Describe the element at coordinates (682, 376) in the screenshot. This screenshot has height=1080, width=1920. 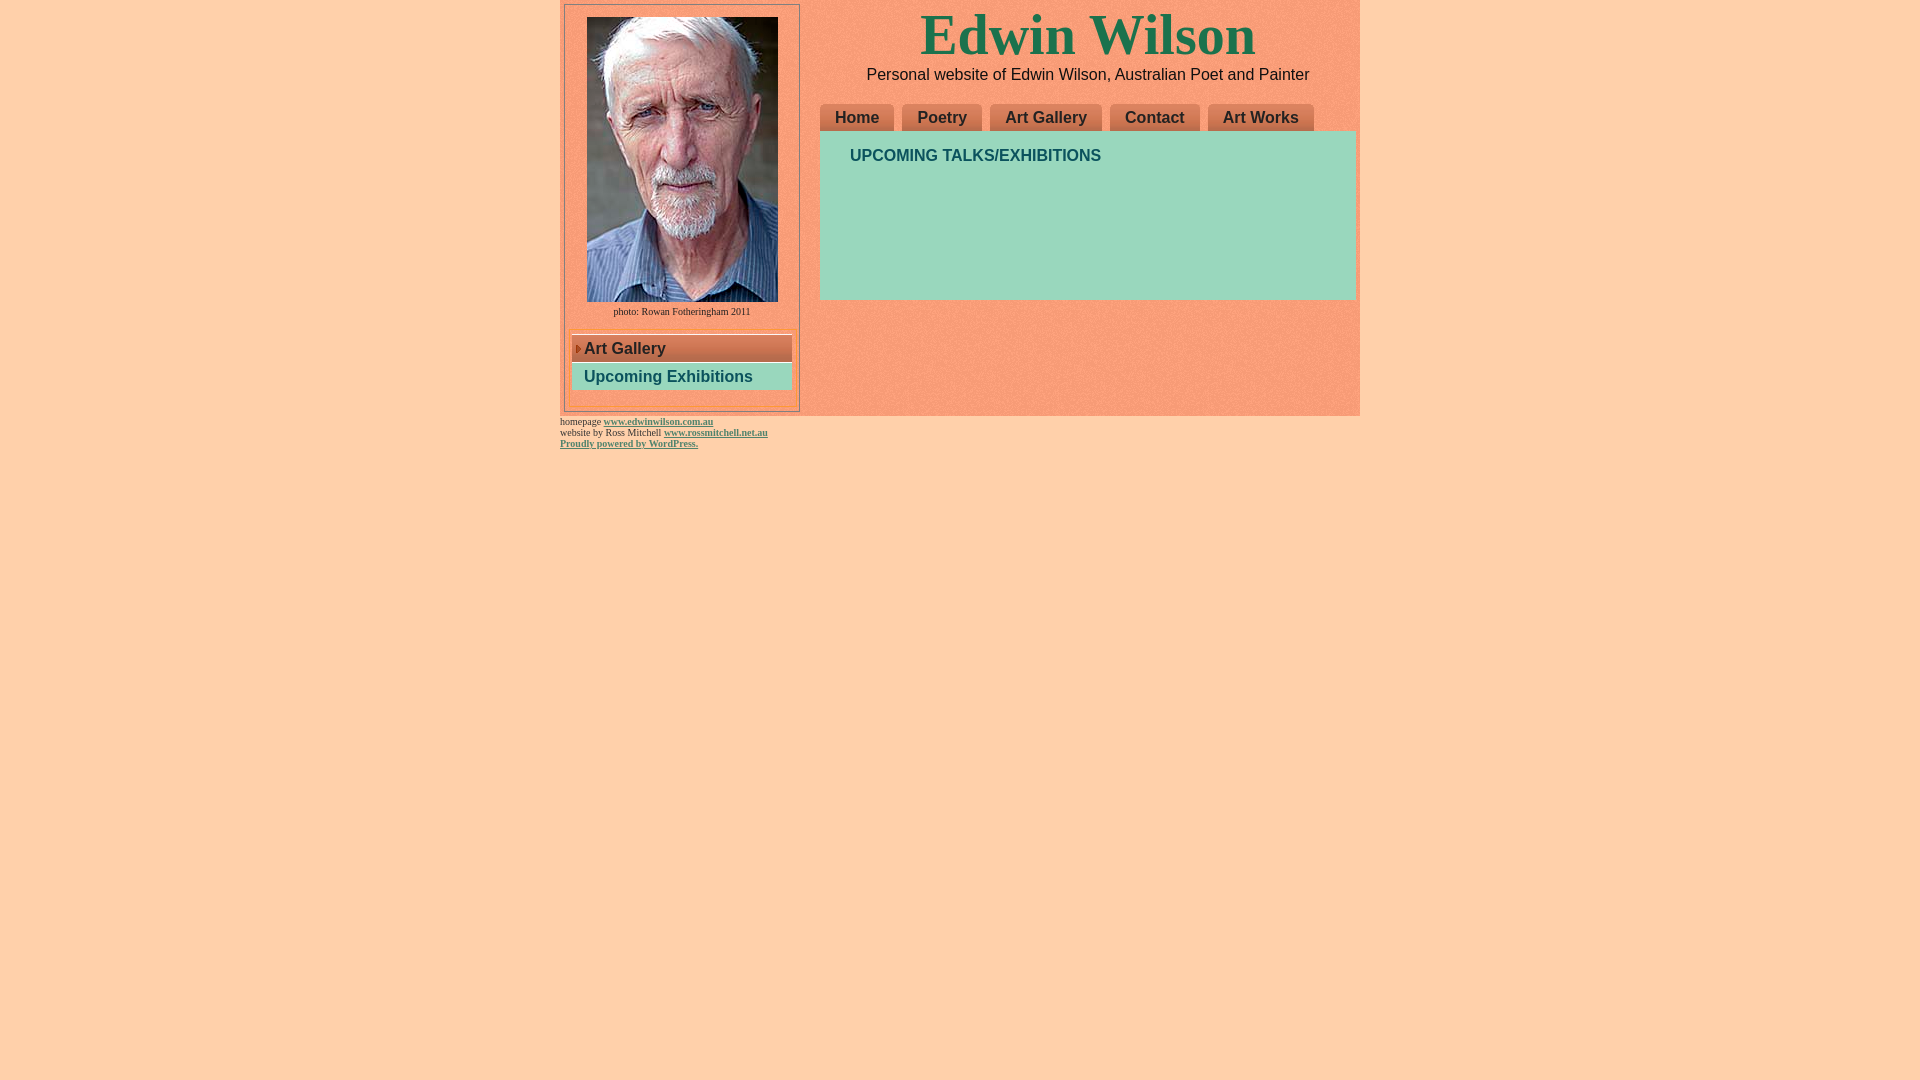
I see `Upcoming Exhibitions` at that location.